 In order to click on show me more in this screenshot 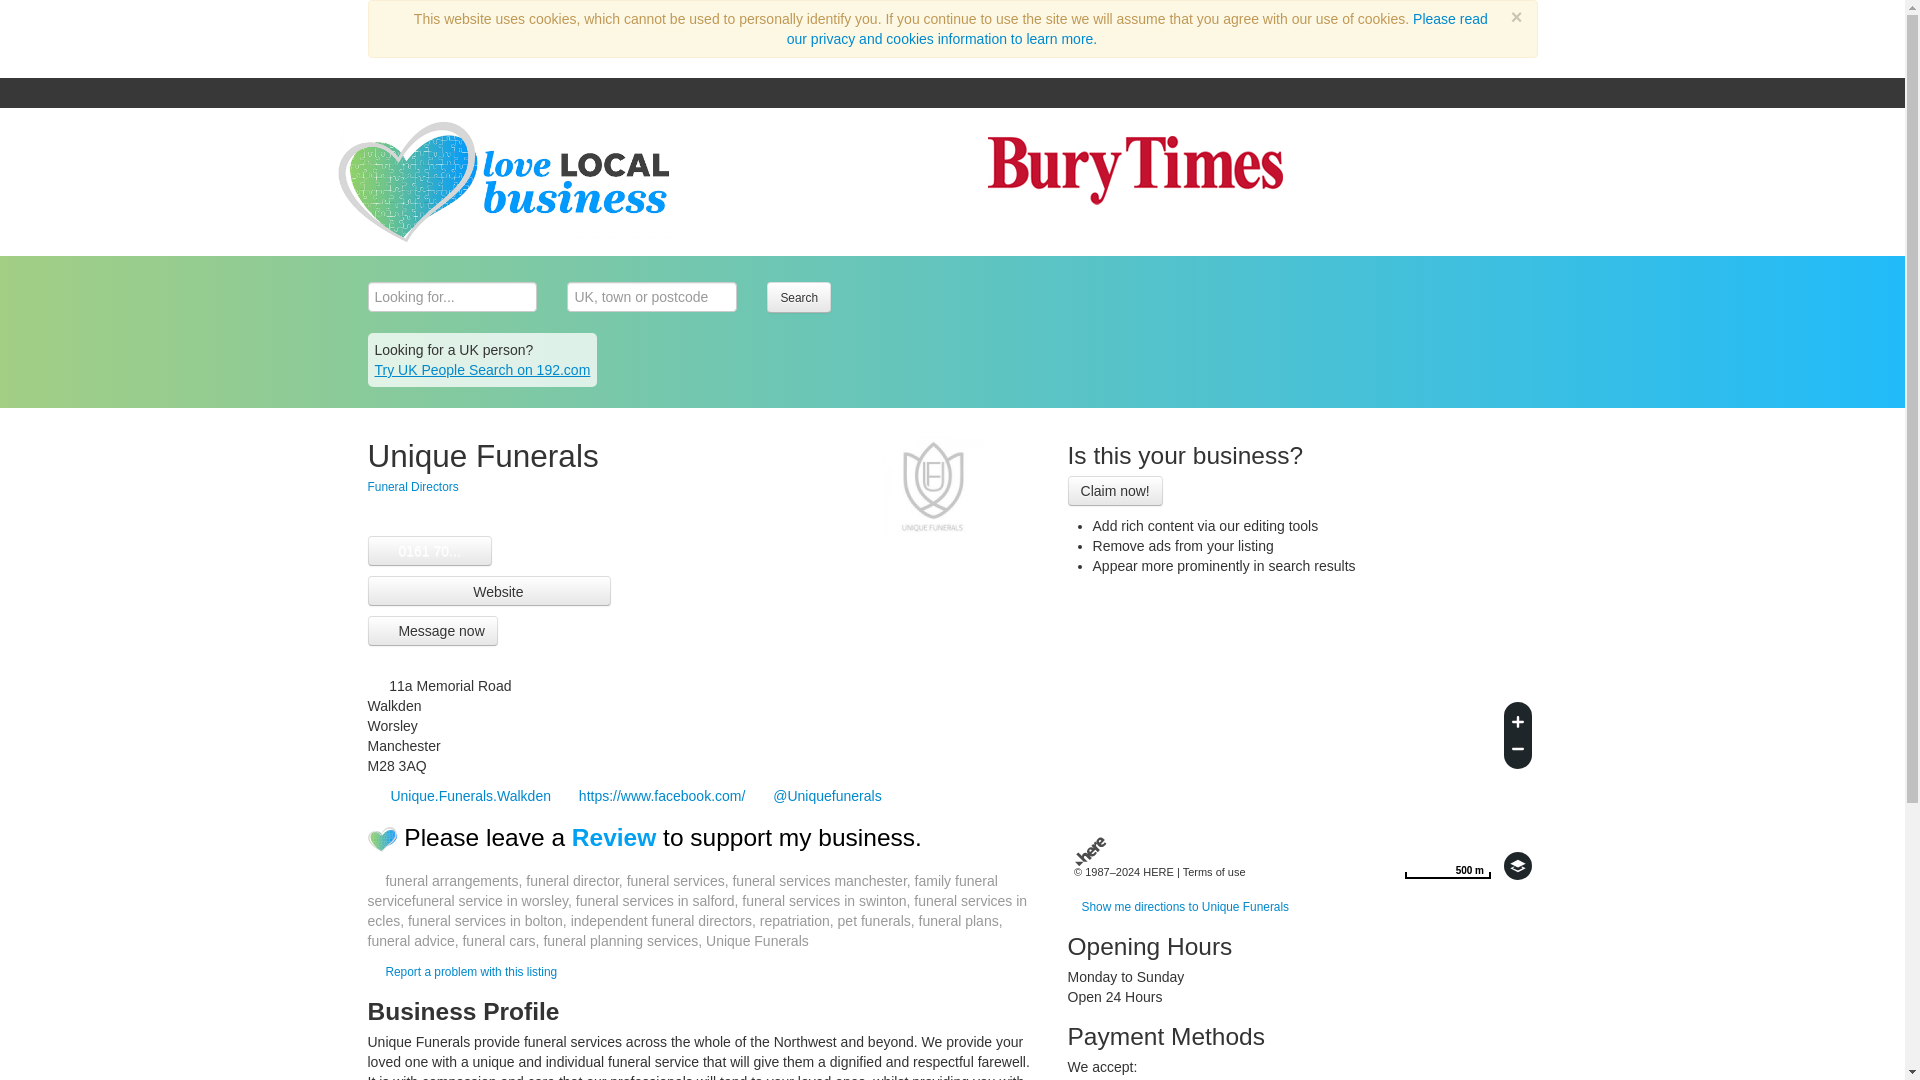, I will do `click(429, 551)`.